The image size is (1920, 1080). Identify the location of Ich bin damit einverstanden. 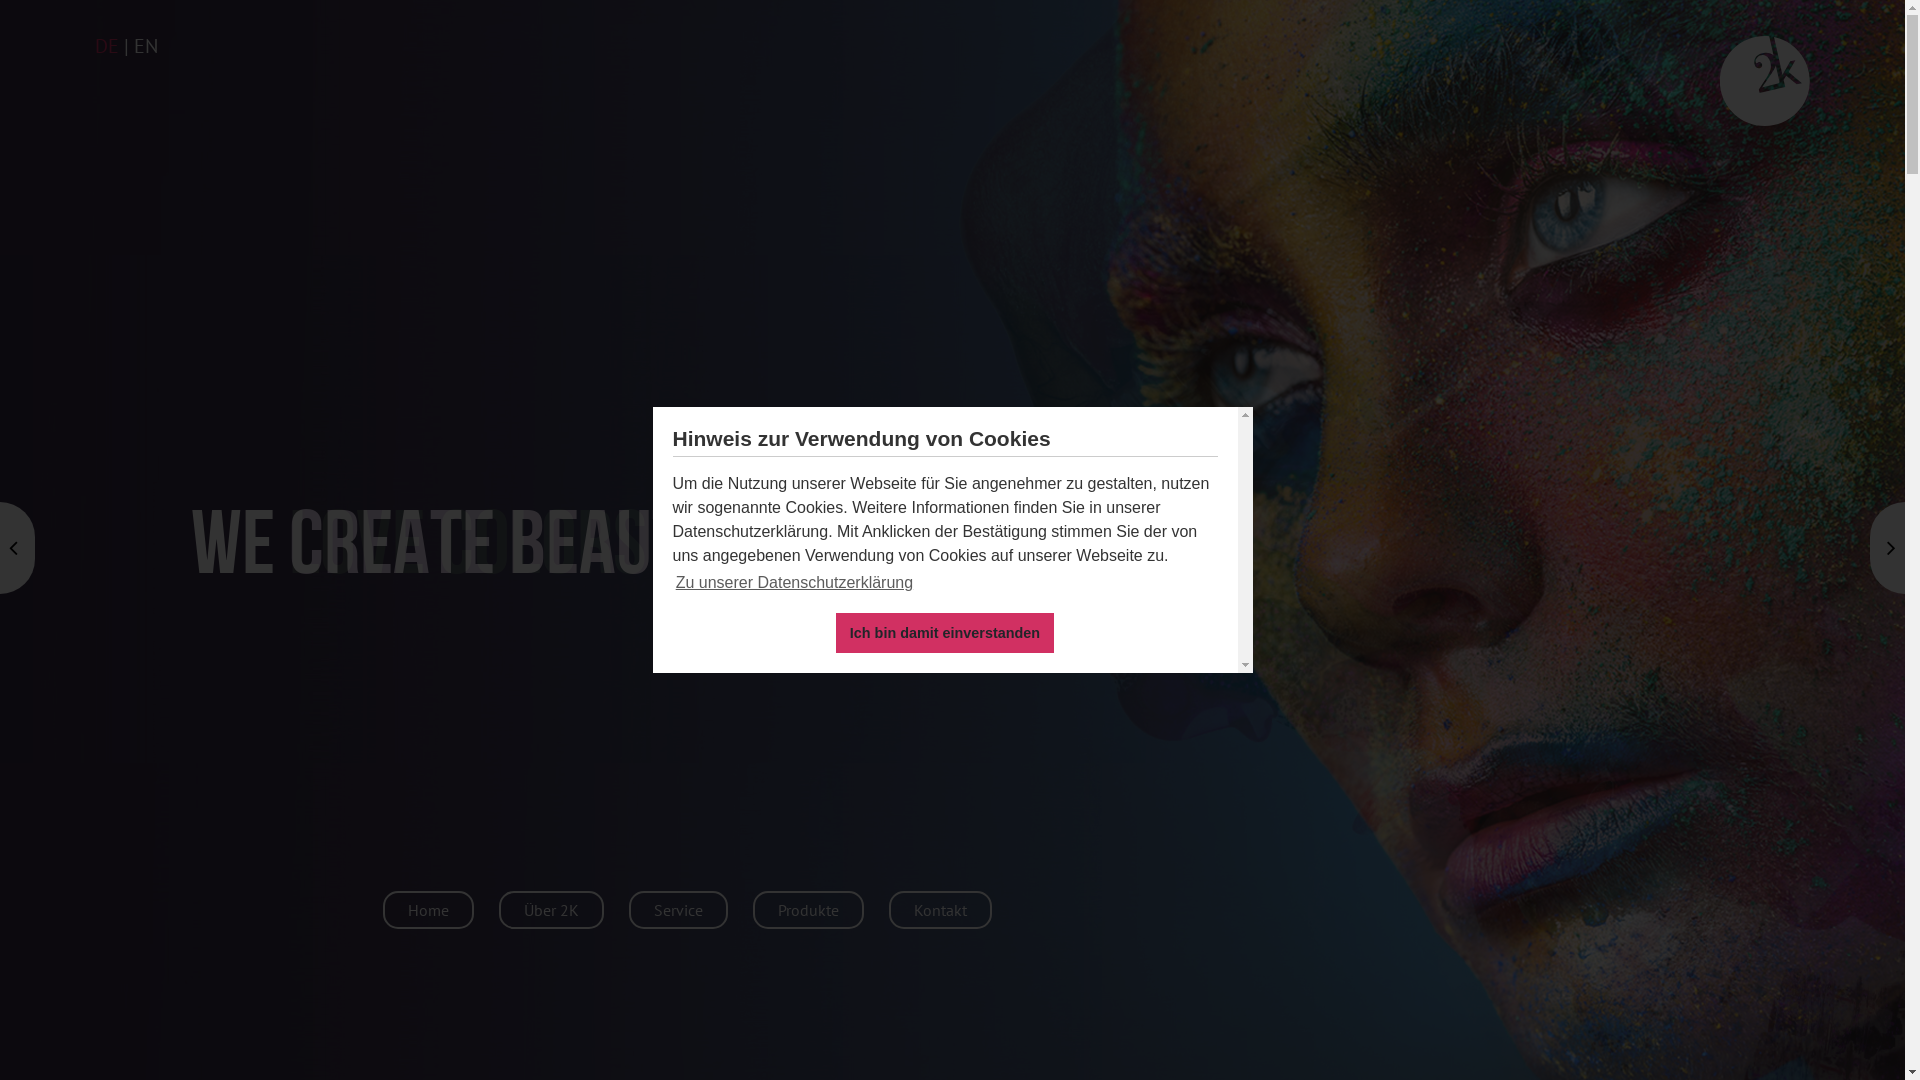
(944, 632).